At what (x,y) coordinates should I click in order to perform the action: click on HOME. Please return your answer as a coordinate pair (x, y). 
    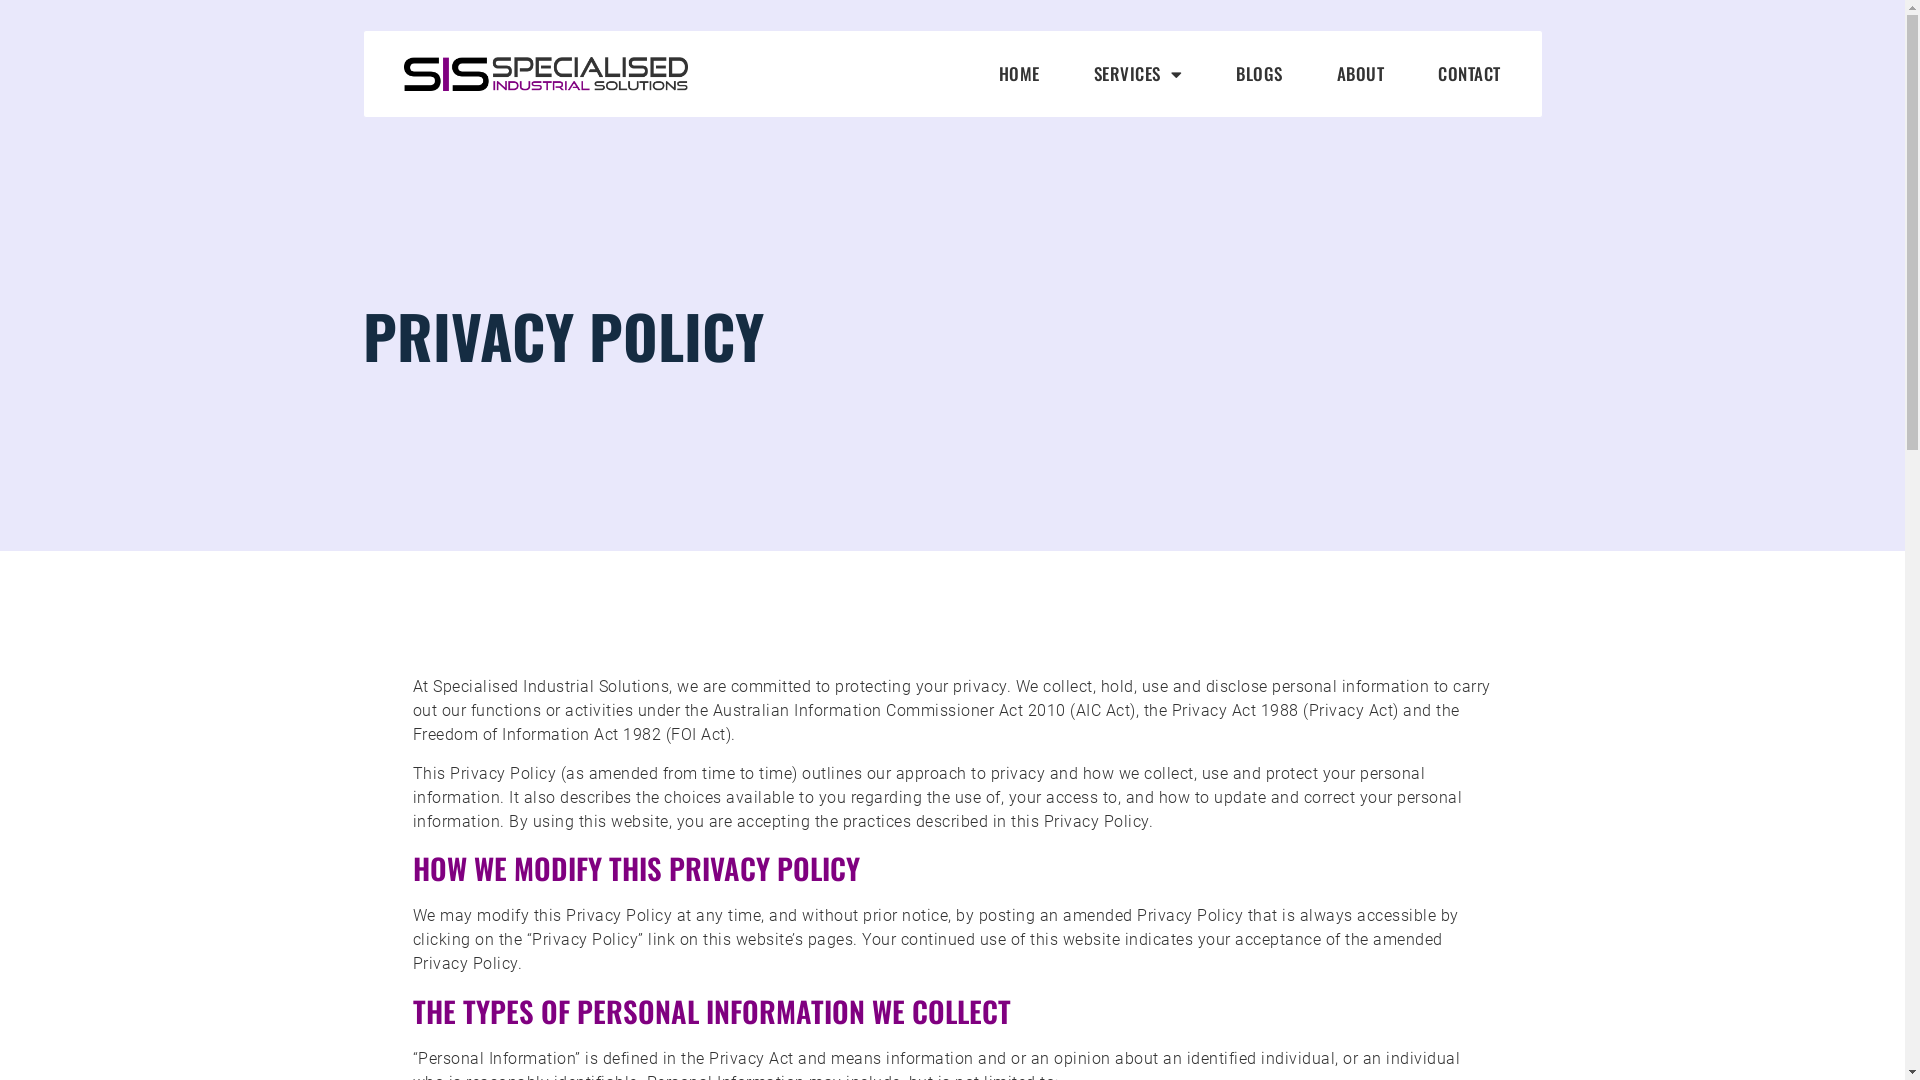
    Looking at the image, I should click on (1020, 74).